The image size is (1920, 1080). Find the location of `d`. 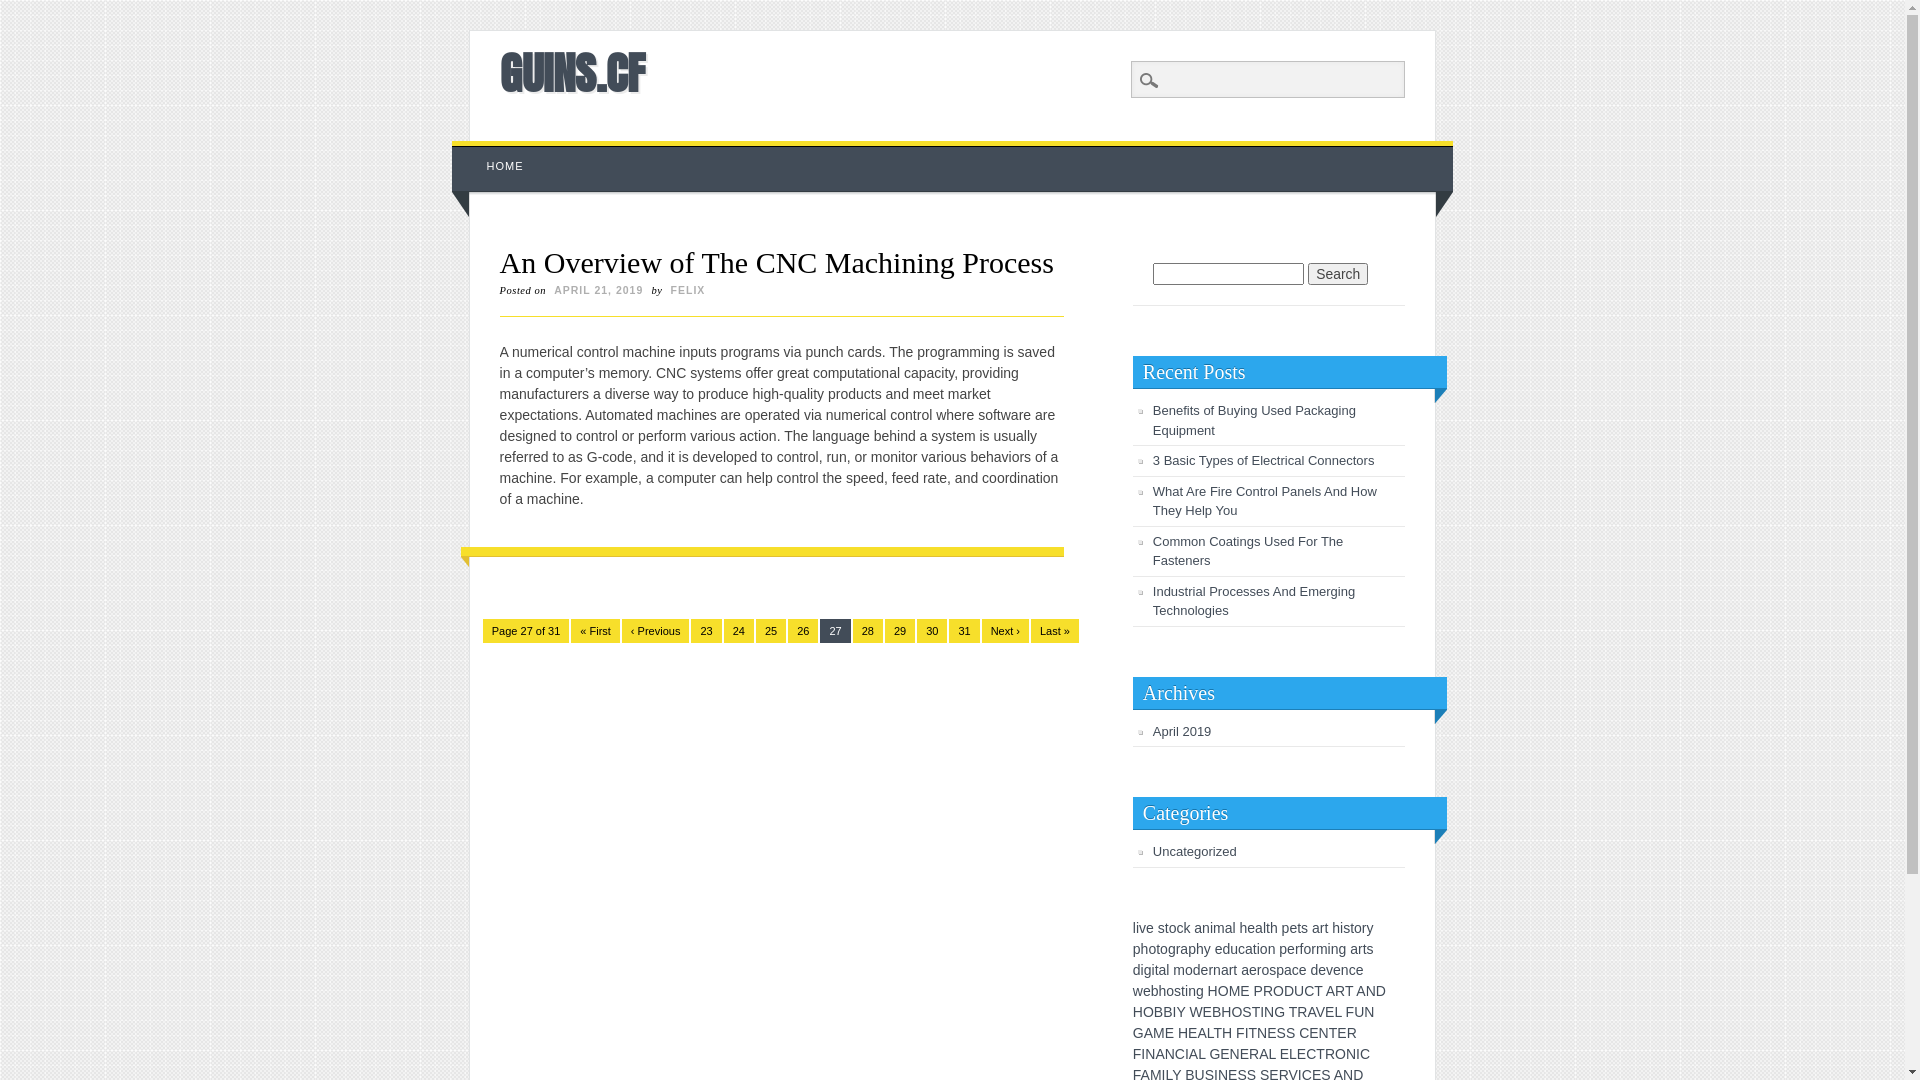

d is located at coordinates (1314, 970).